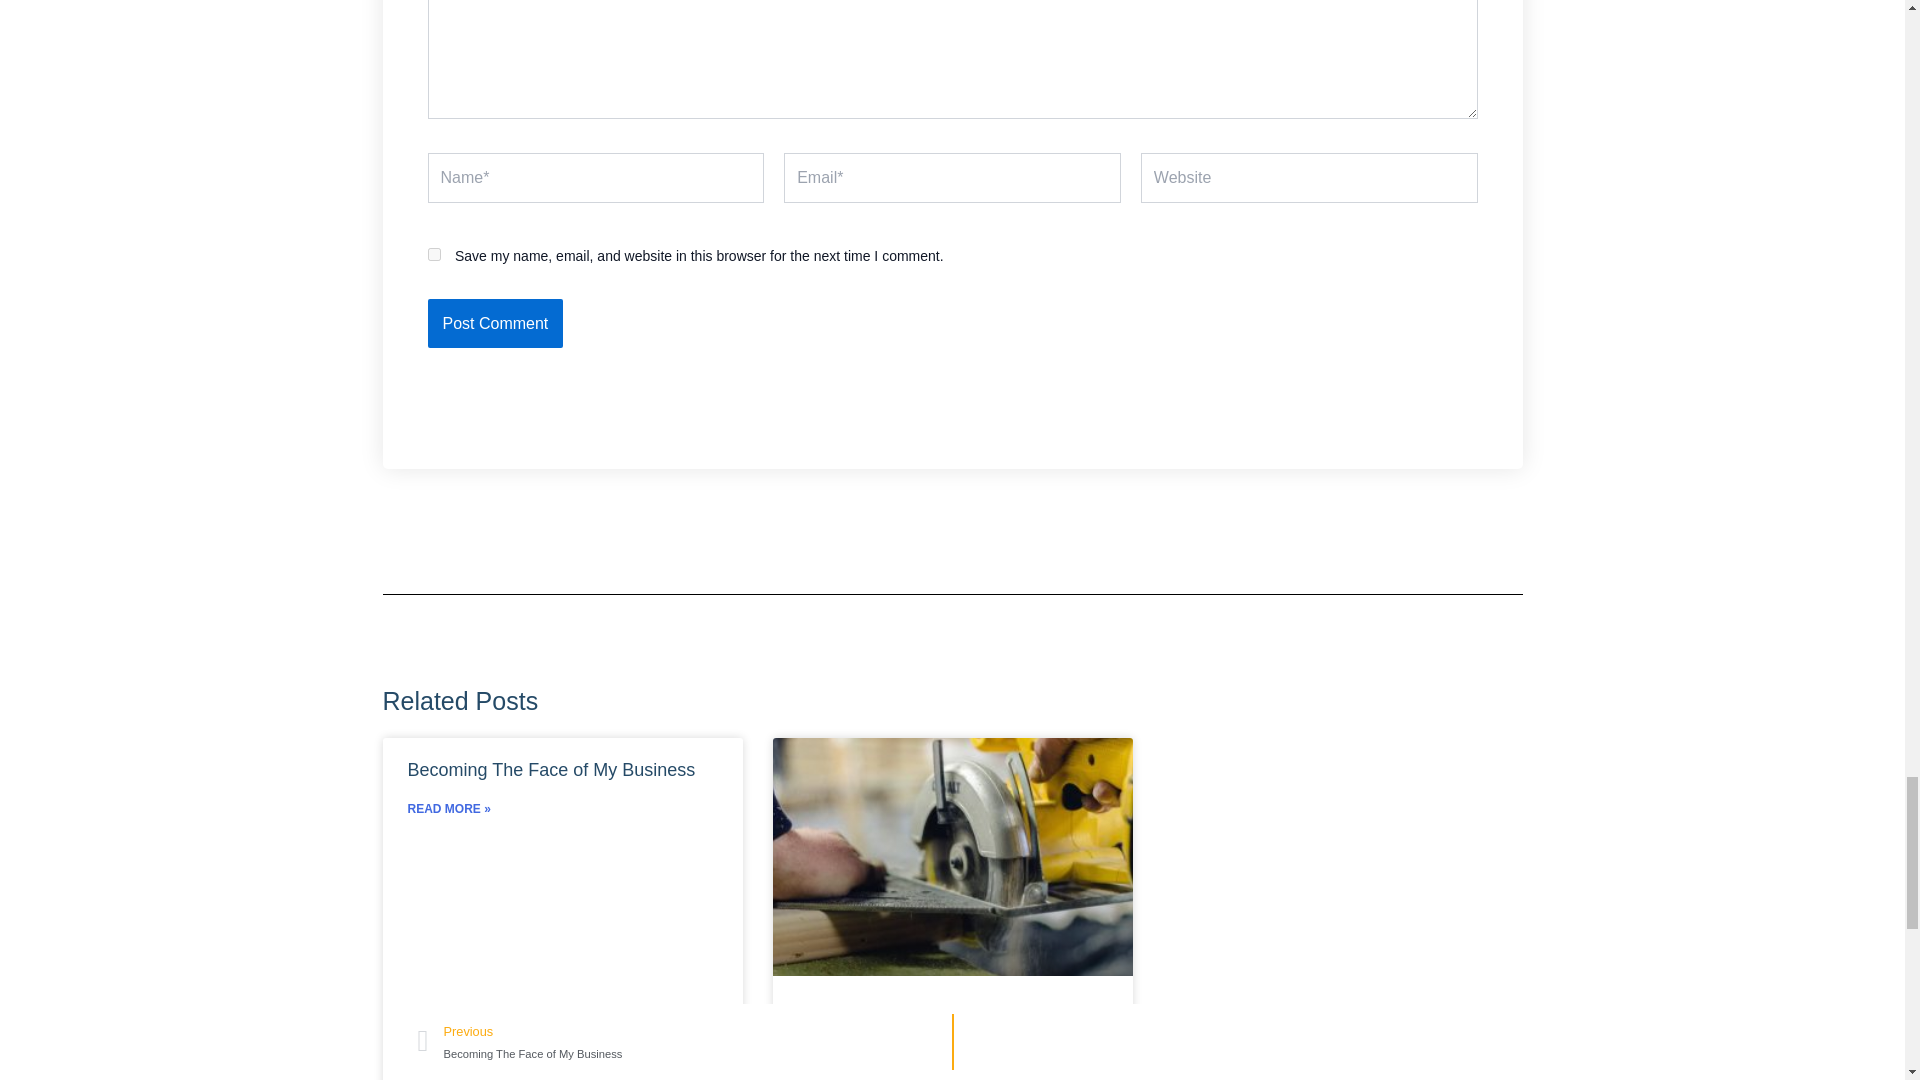 Image resolution: width=1920 pixels, height=1080 pixels. What do you see at coordinates (904, 1028) in the screenshot?
I see `Freyenhagen Construction` at bounding box center [904, 1028].